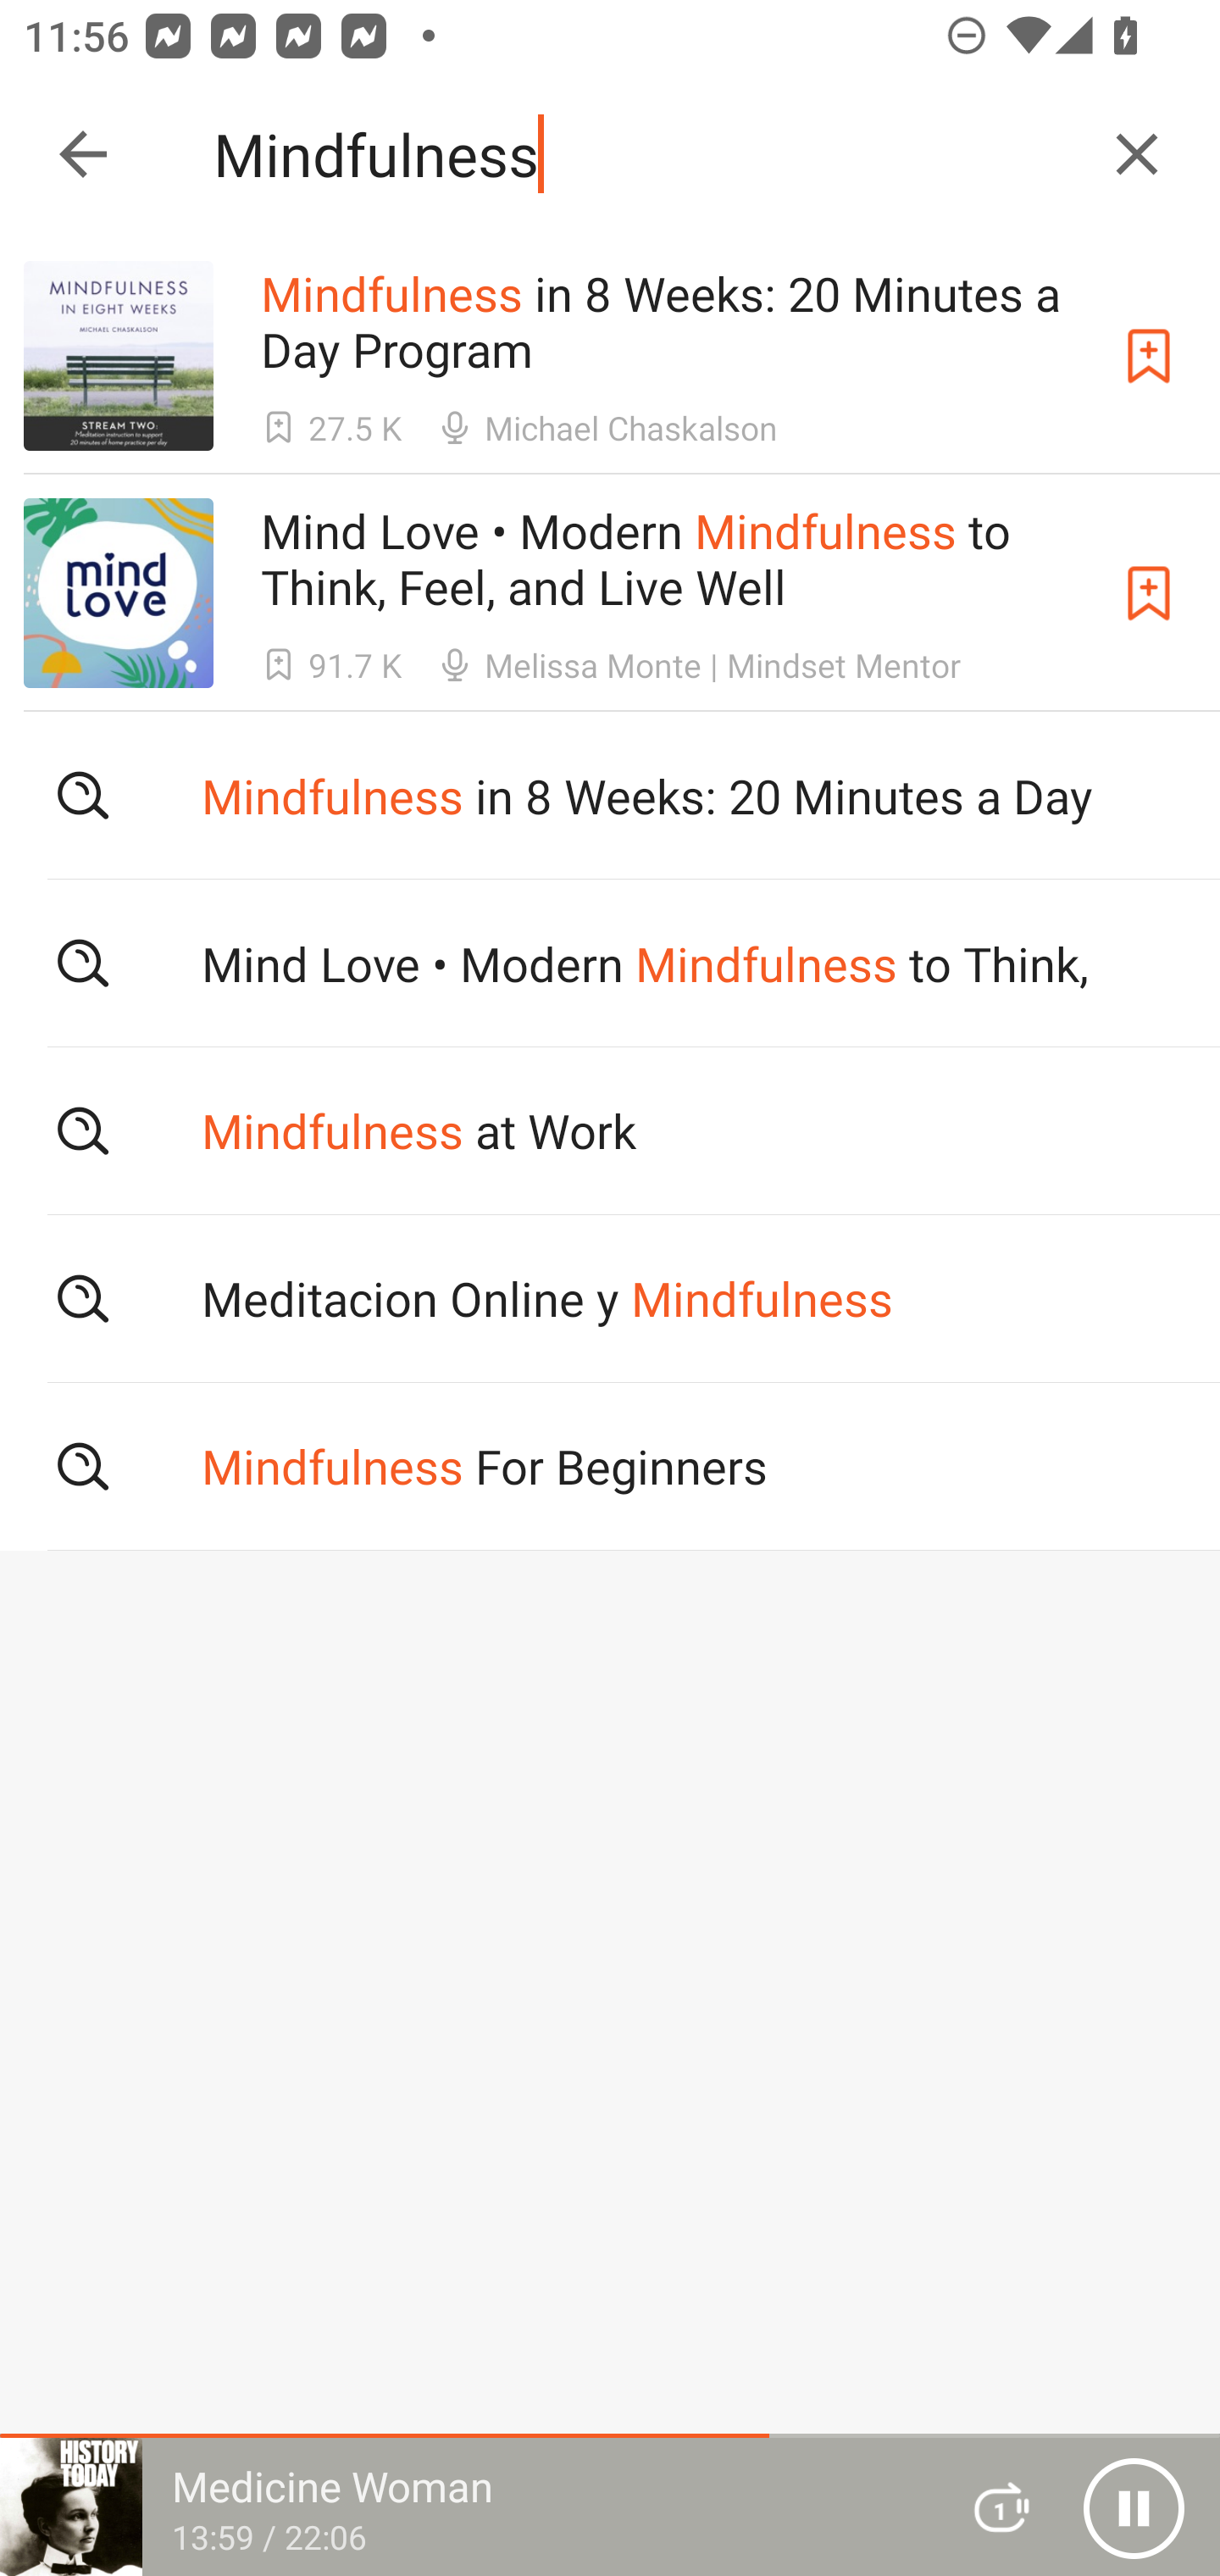 The height and width of the screenshot is (2576, 1220). I want to click on Subscribe, so click(1149, 591).